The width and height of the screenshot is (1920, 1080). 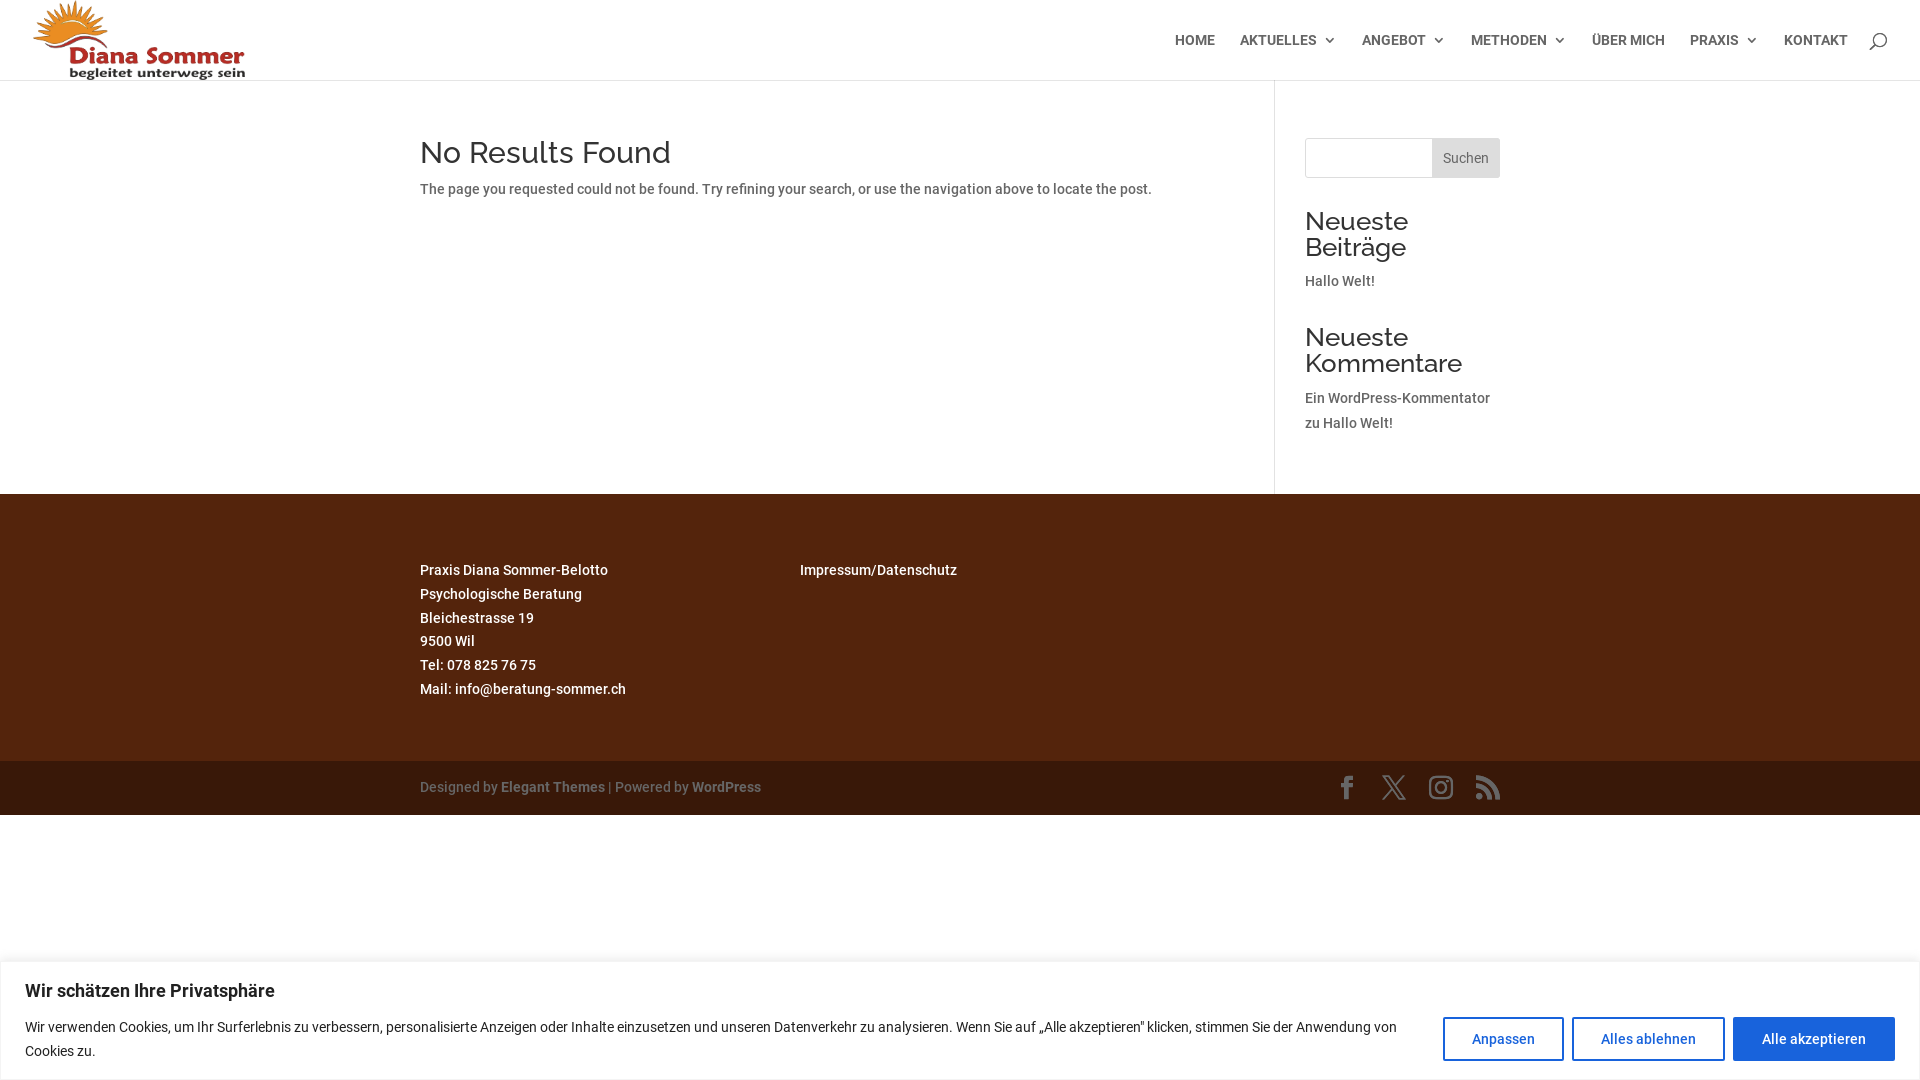 What do you see at coordinates (1648, 1038) in the screenshot?
I see `Alles ablehnen` at bounding box center [1648, 1038].